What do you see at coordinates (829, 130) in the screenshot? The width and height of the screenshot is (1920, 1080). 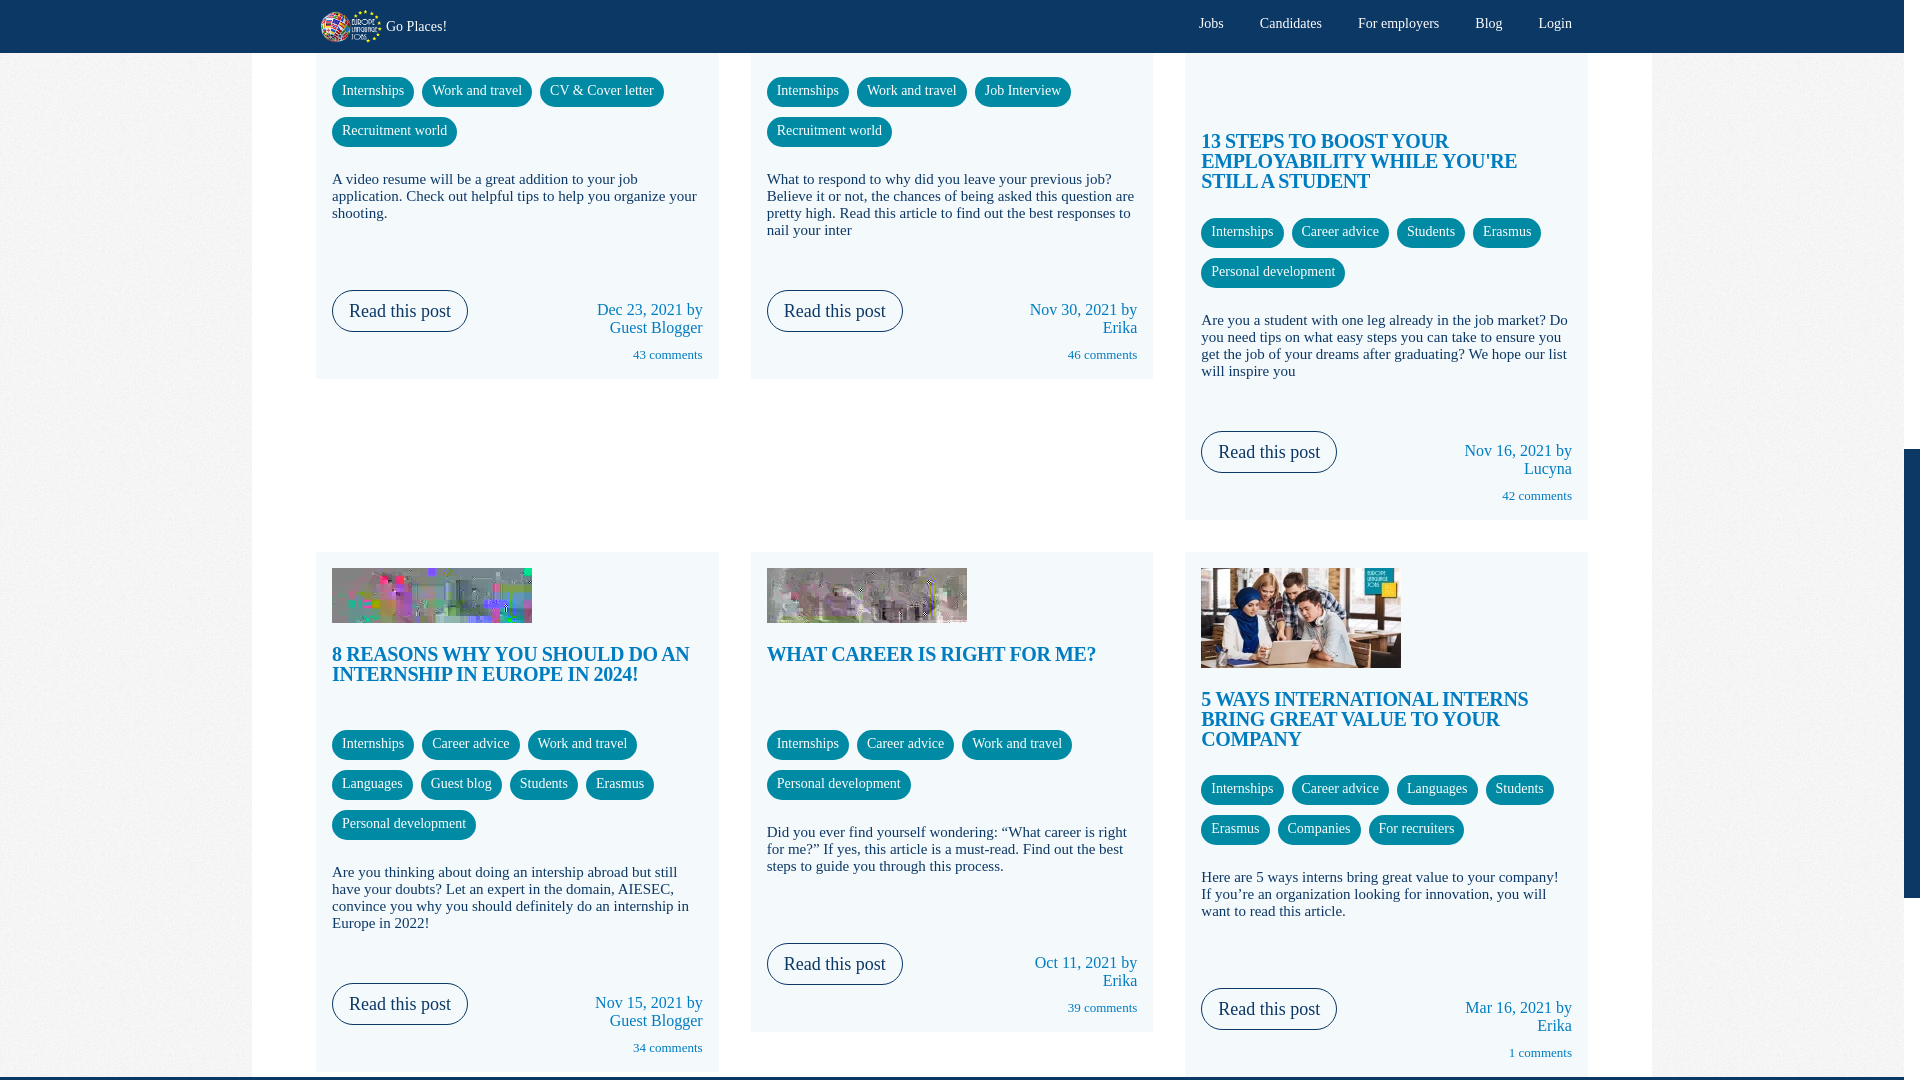 I see `Career advice` at bounding box center [829, 130].